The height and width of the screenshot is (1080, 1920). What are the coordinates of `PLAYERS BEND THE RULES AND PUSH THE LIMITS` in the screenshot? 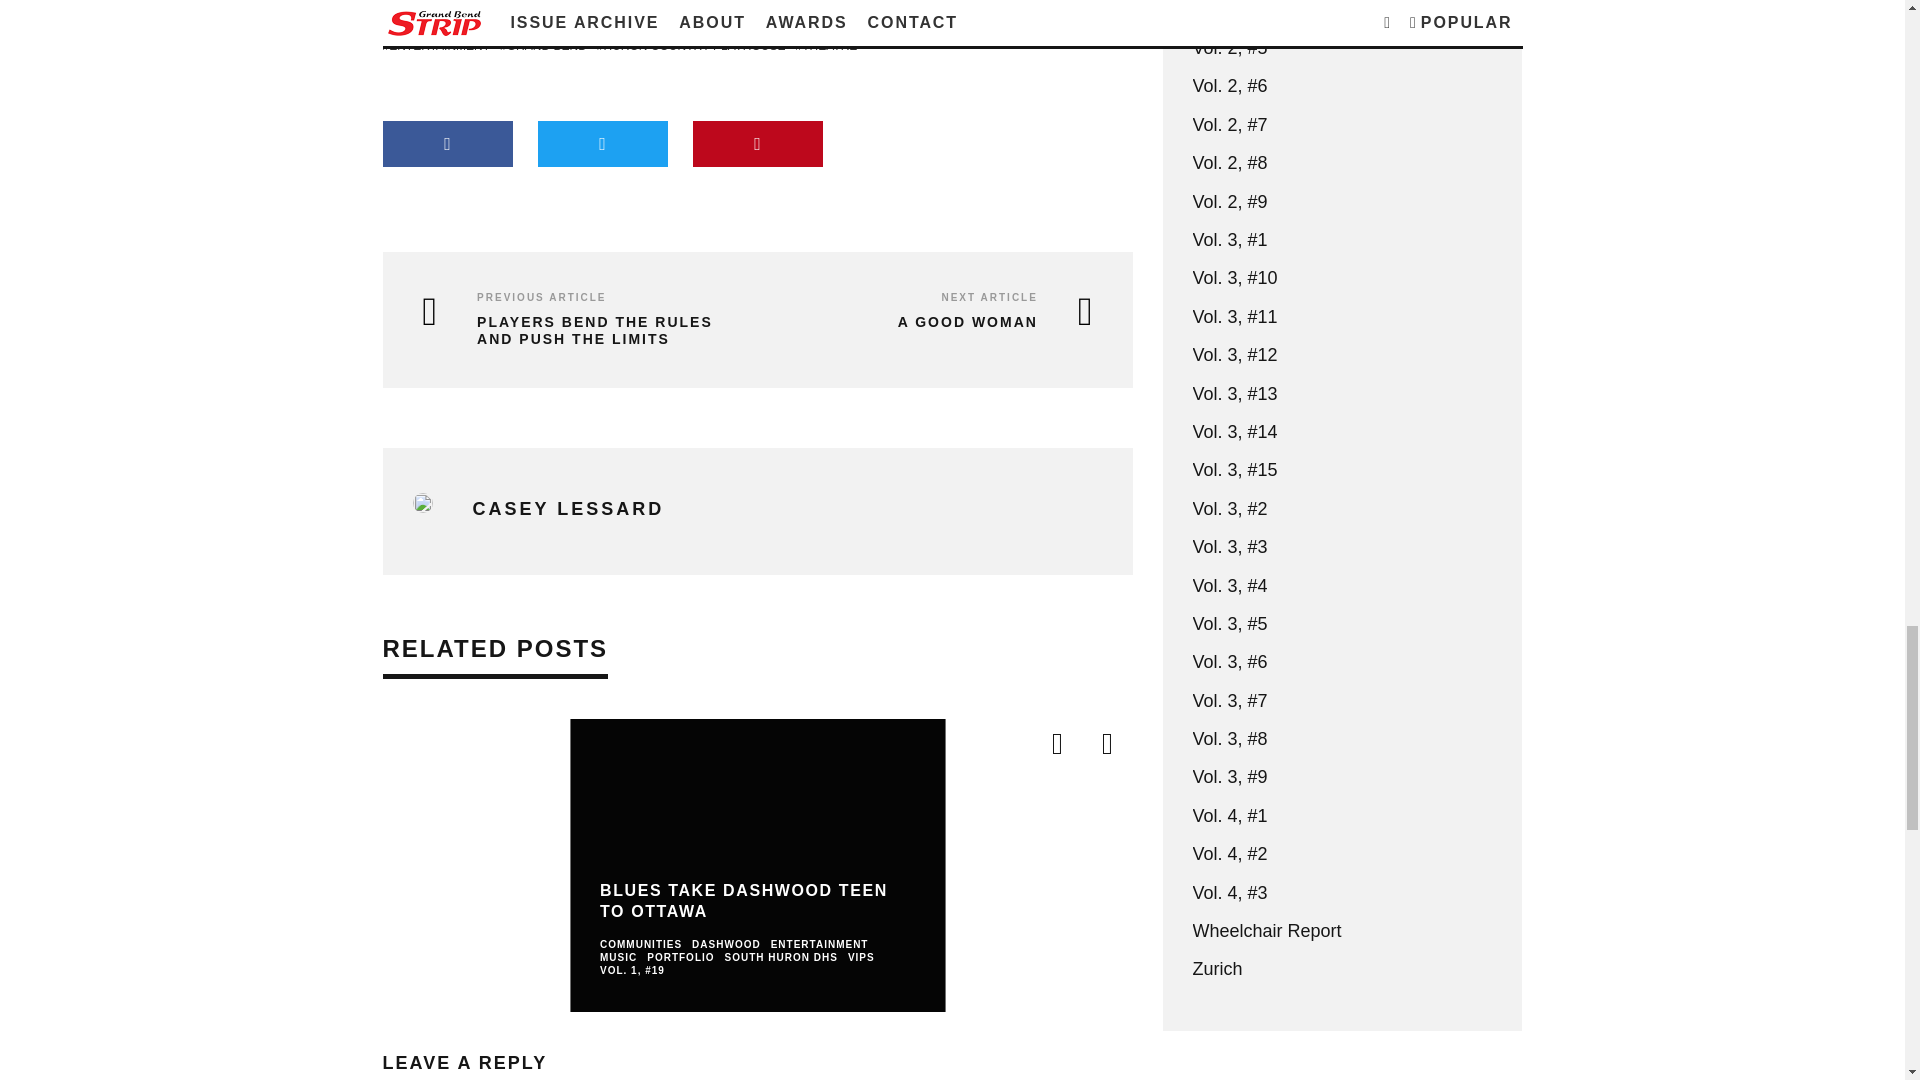 It's located at (574, 330).